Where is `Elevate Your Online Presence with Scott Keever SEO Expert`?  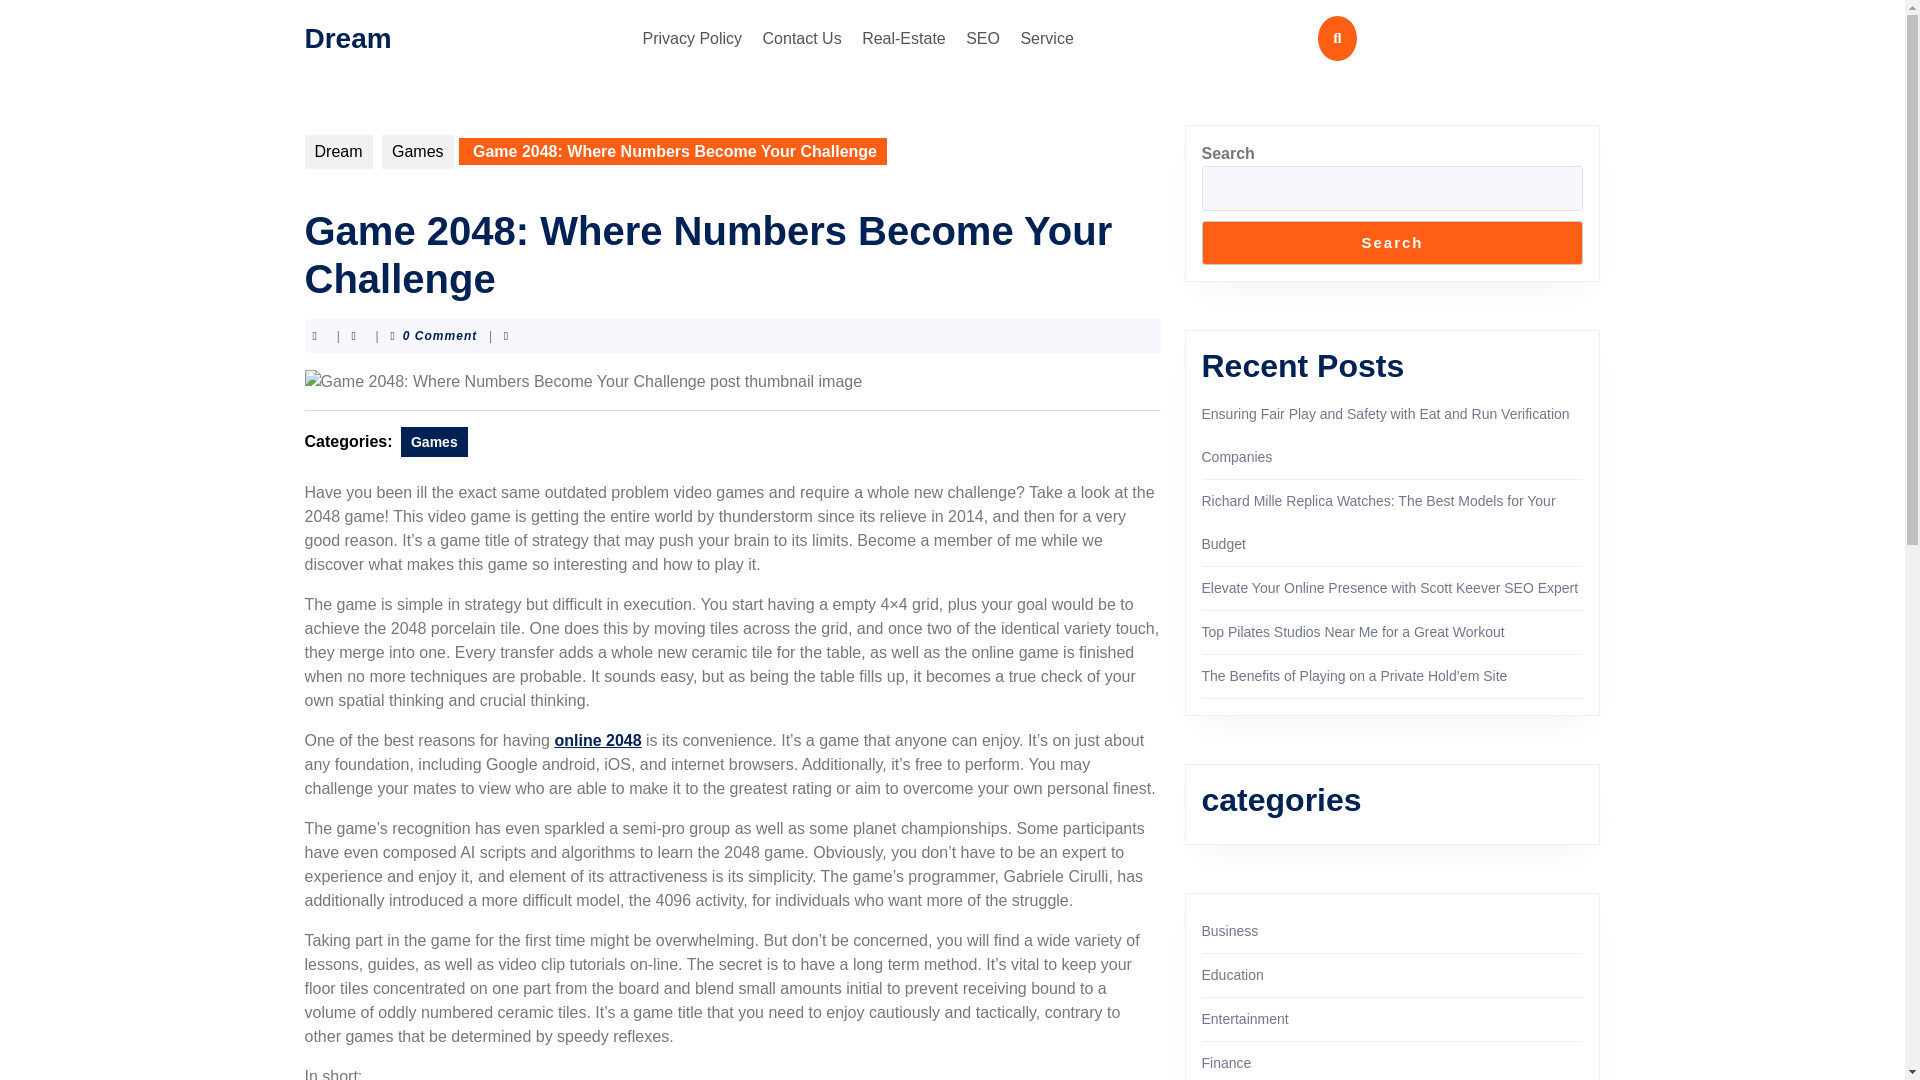 Elevate Your Online Presence with Scott Keever SEO Expert is located at coordinates (1390, 588).